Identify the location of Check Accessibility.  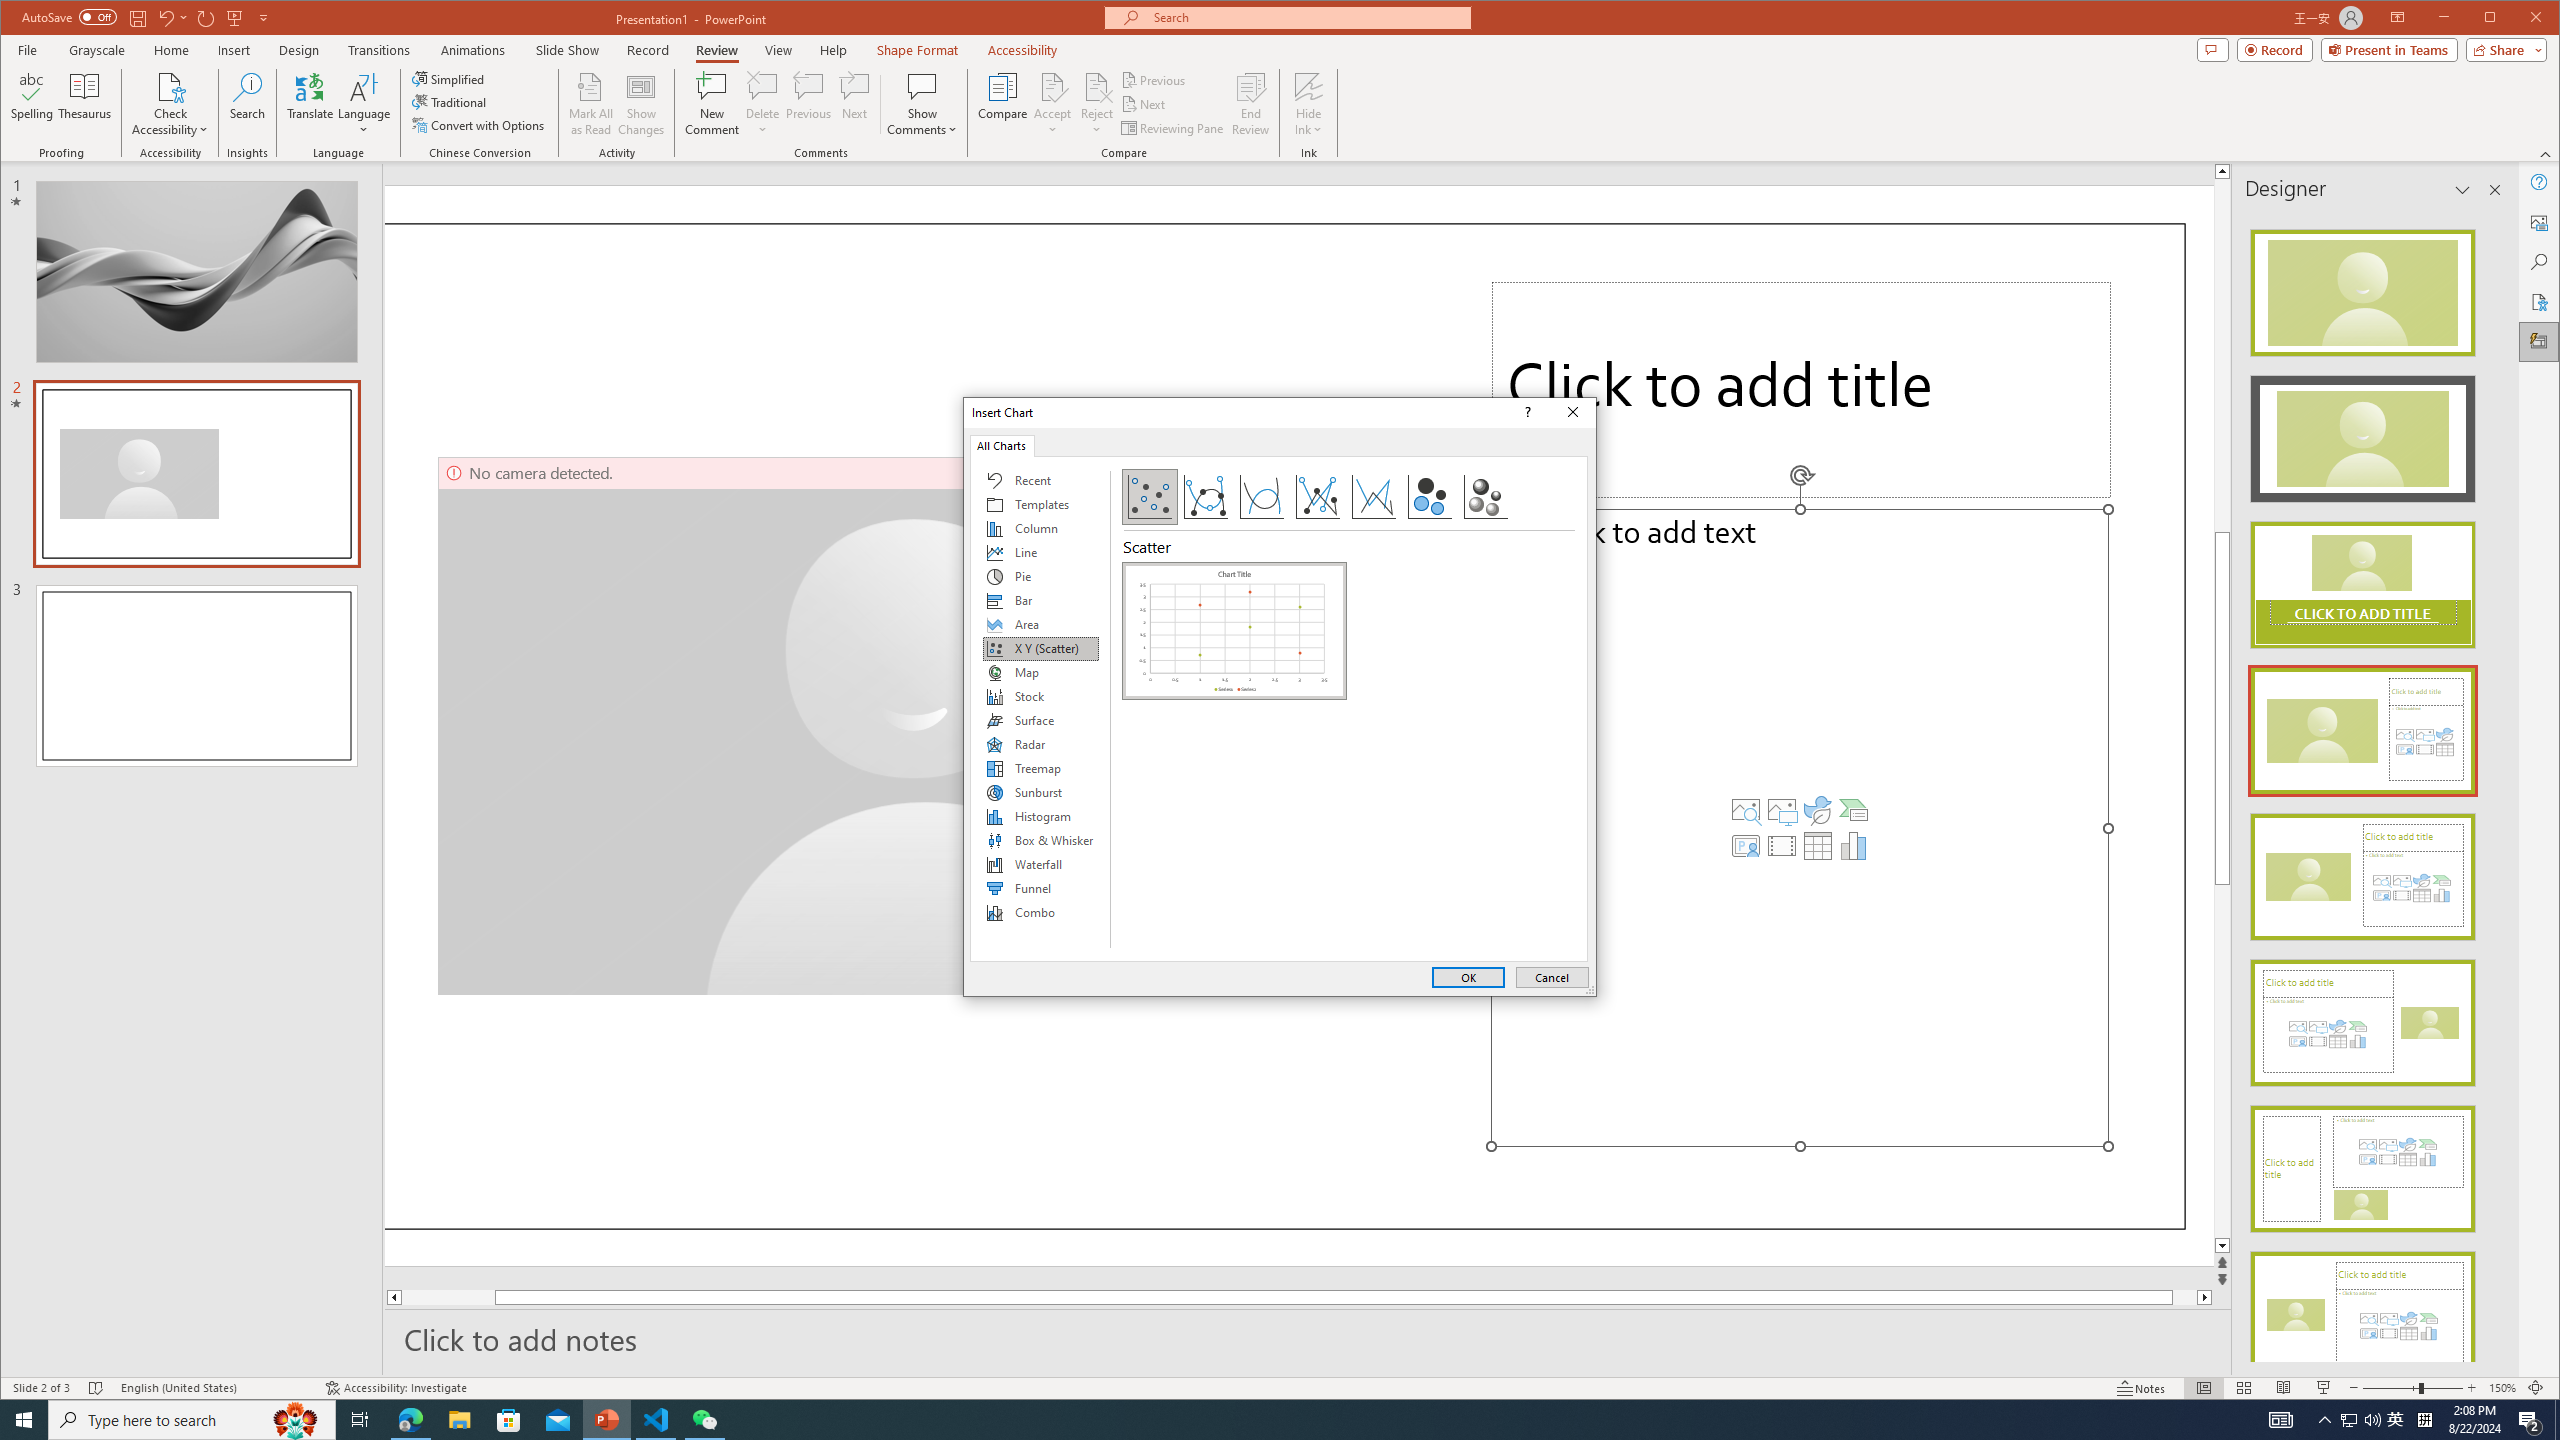
(170, 104).